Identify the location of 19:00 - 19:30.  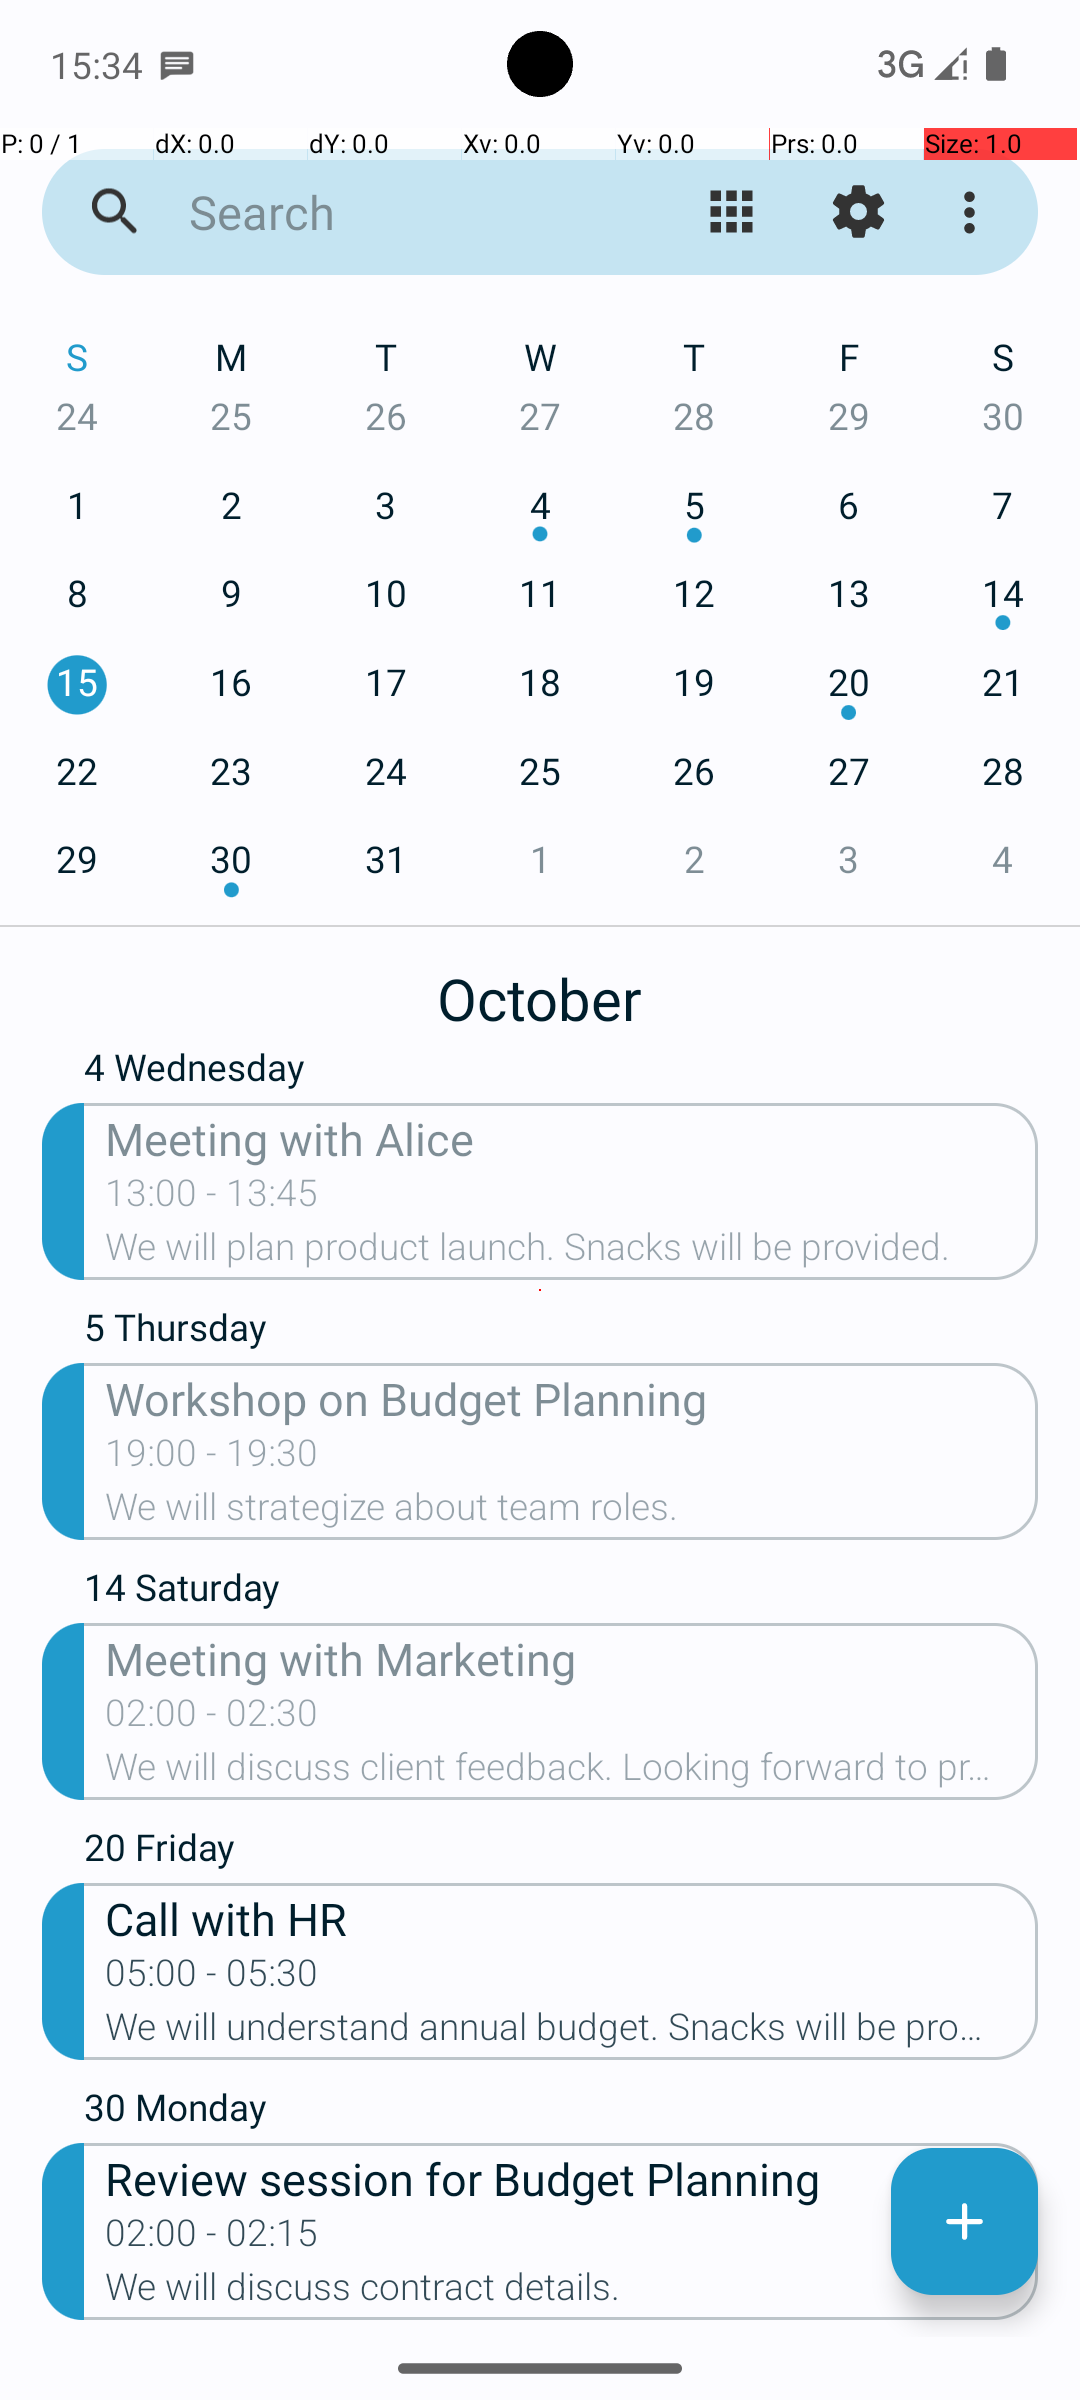
(212, 1459).